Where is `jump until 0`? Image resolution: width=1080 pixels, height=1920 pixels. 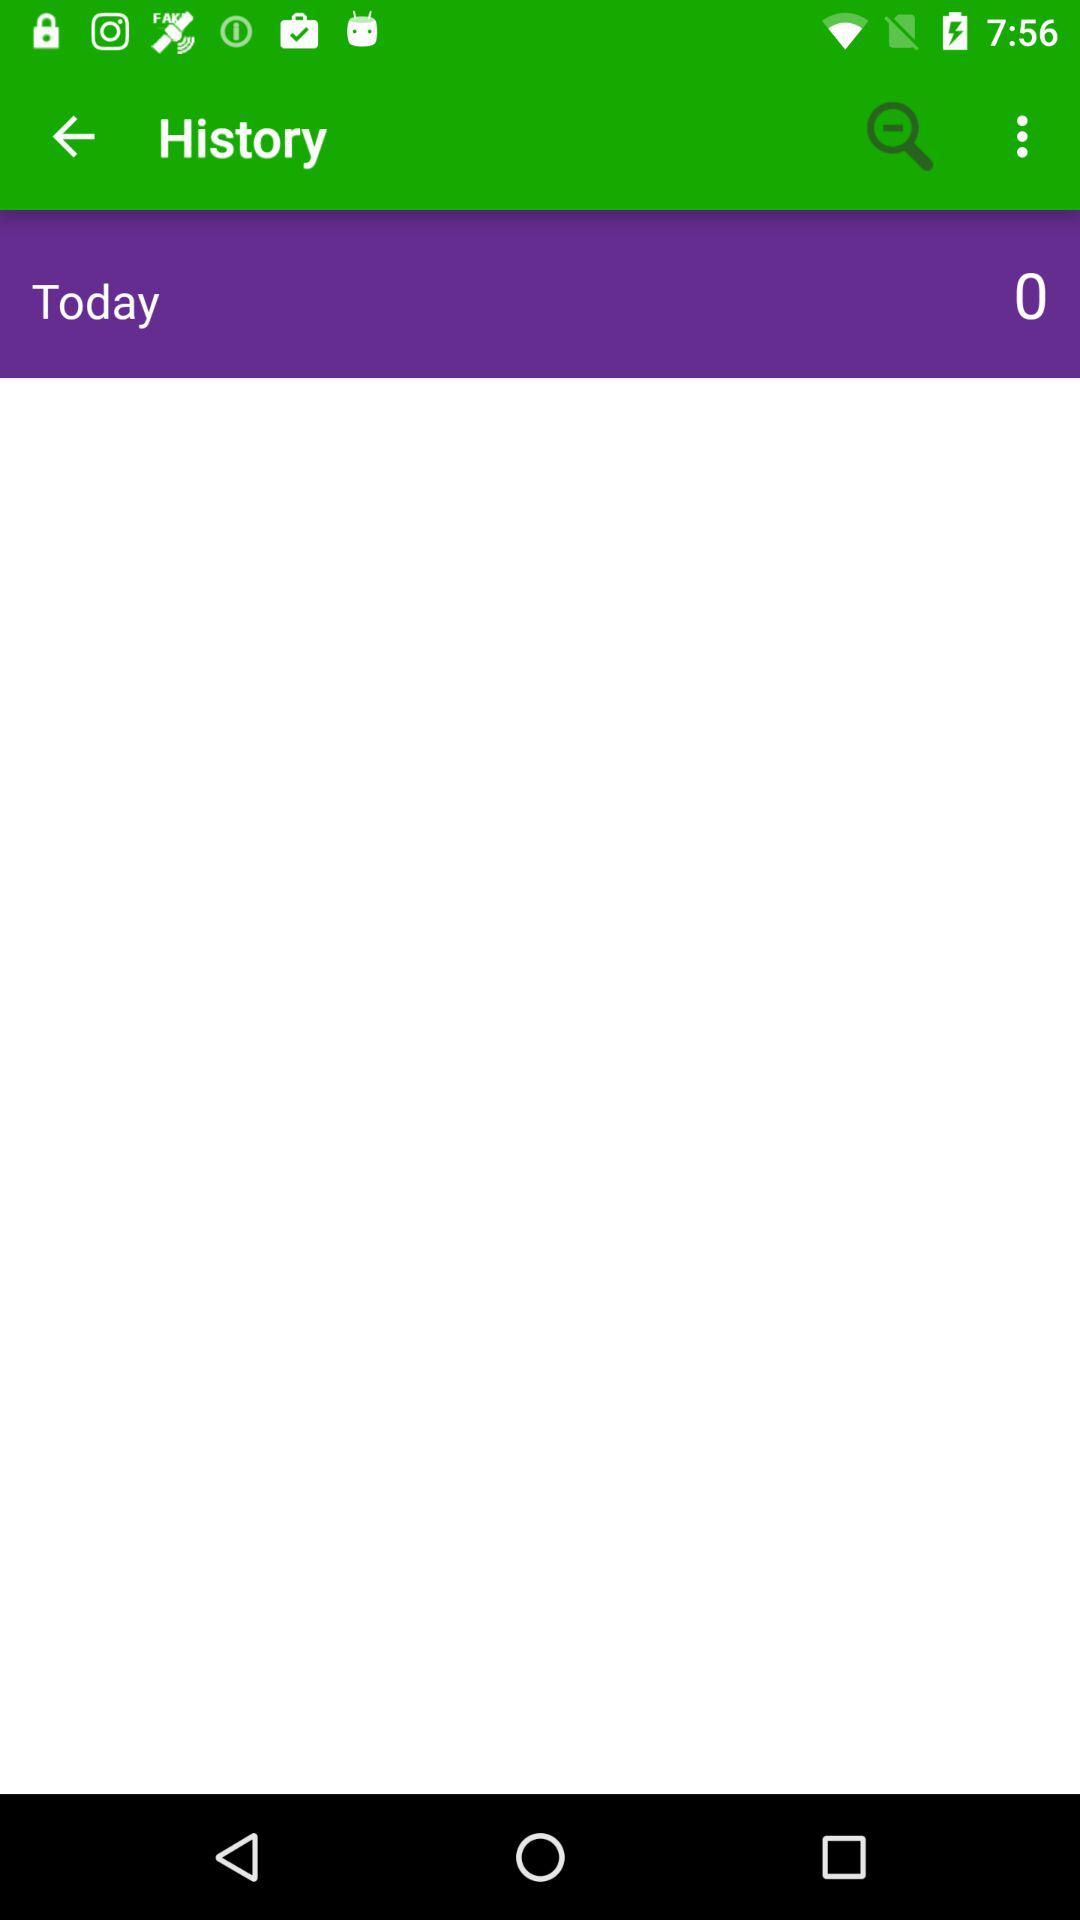 jump until 0 is located at coordinates (1025, 293).